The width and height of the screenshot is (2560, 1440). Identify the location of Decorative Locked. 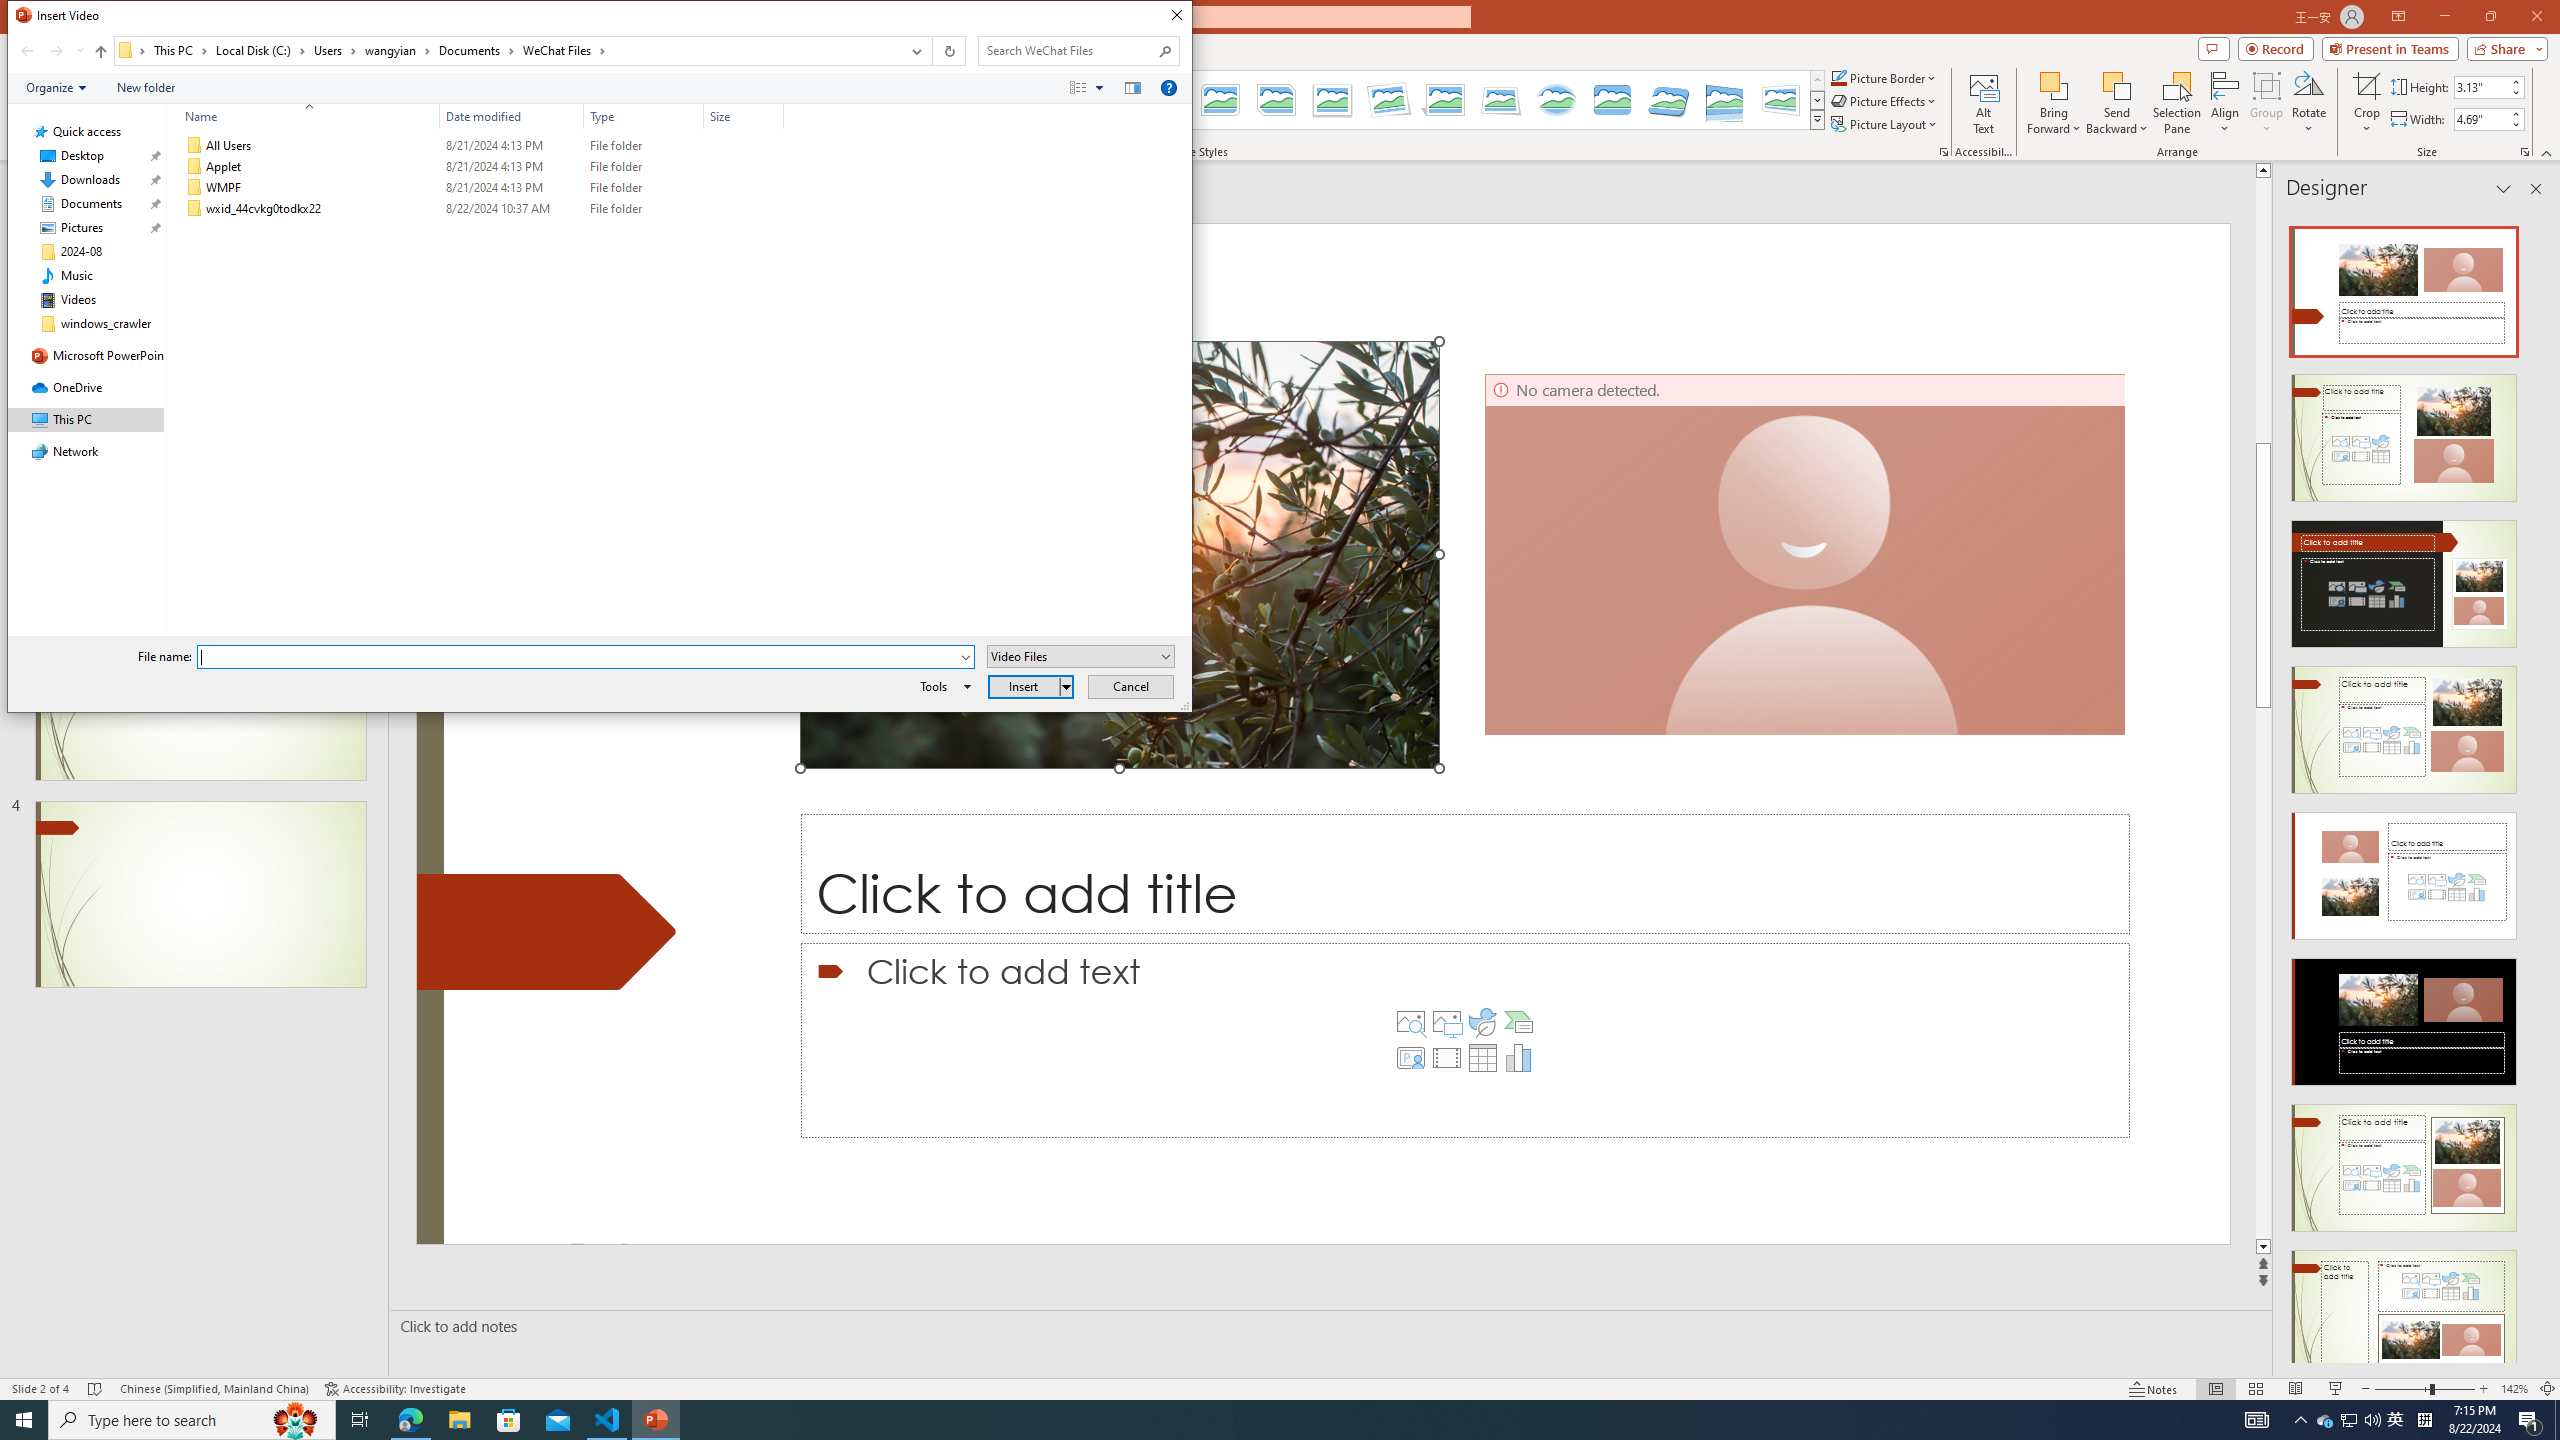
(546, 932).